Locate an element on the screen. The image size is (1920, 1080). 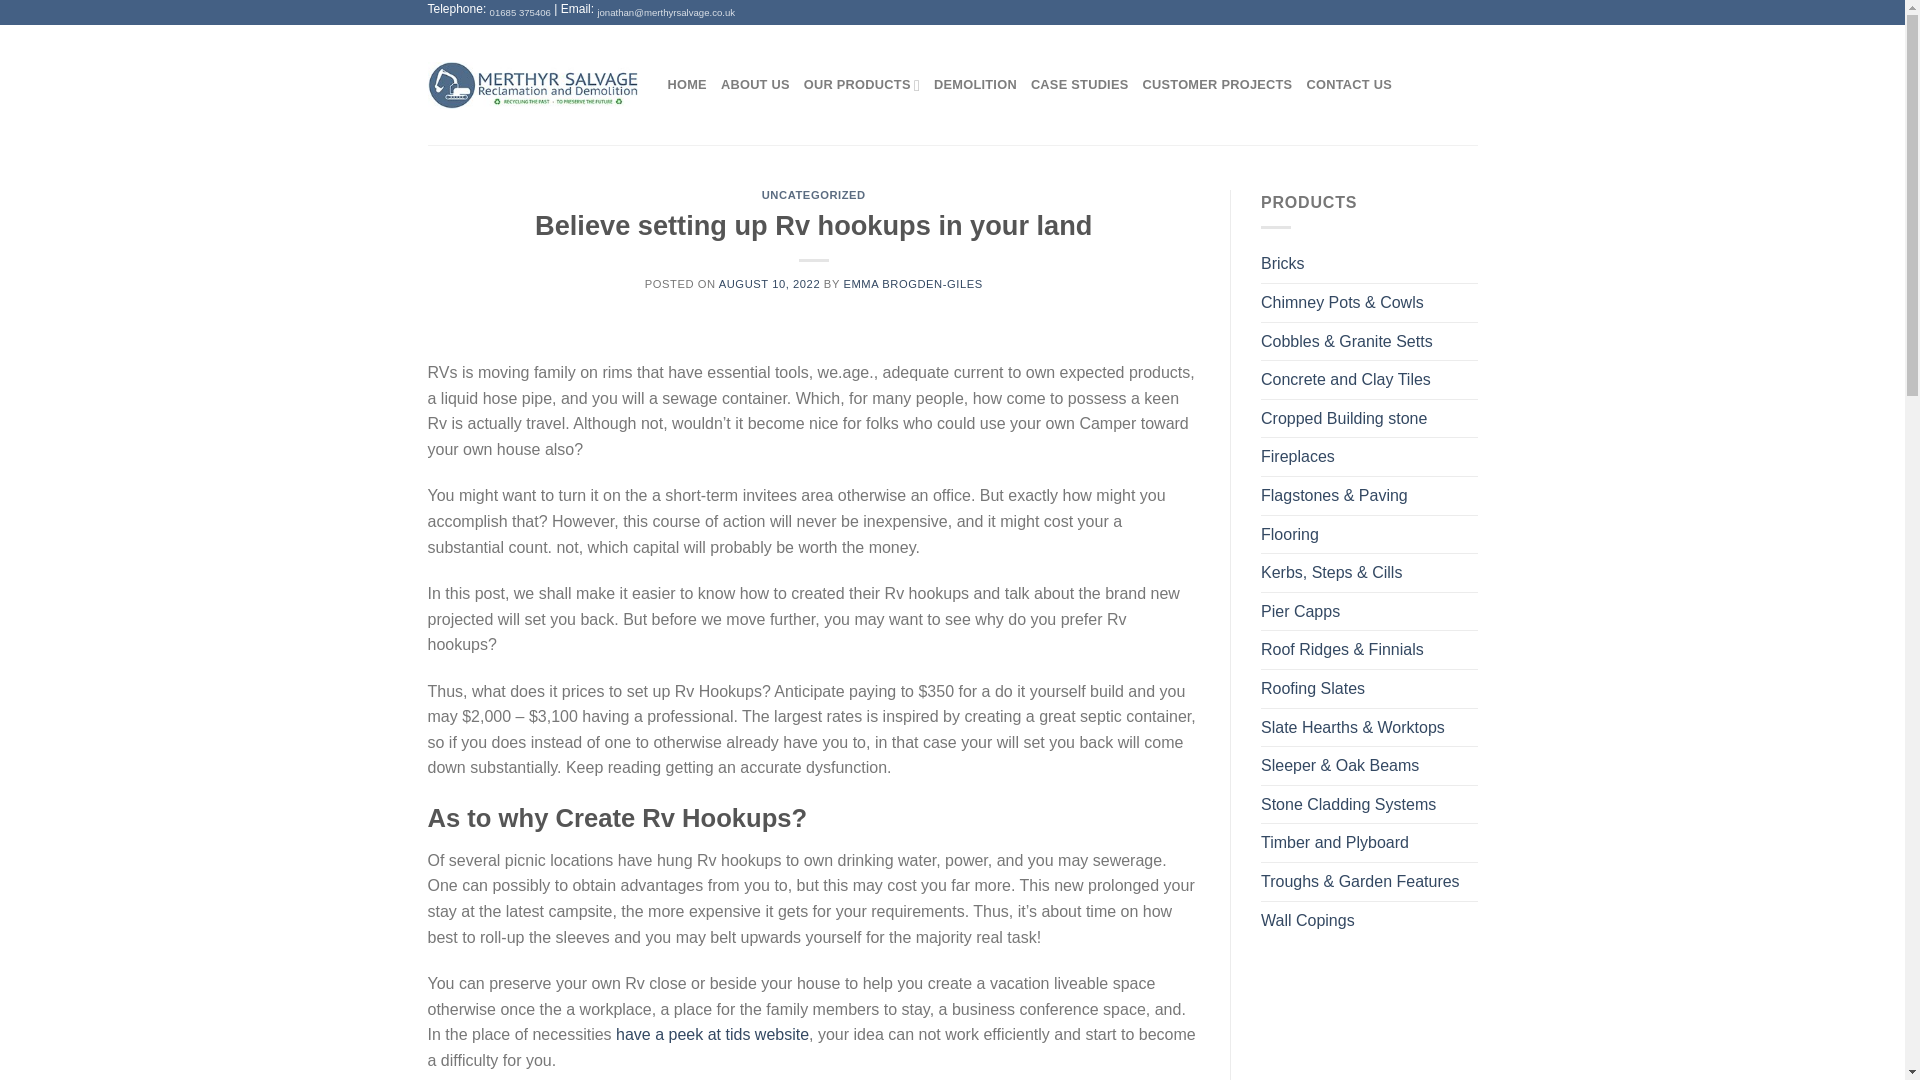
OUR PRODUCTS is located at coordinates (862, 84).